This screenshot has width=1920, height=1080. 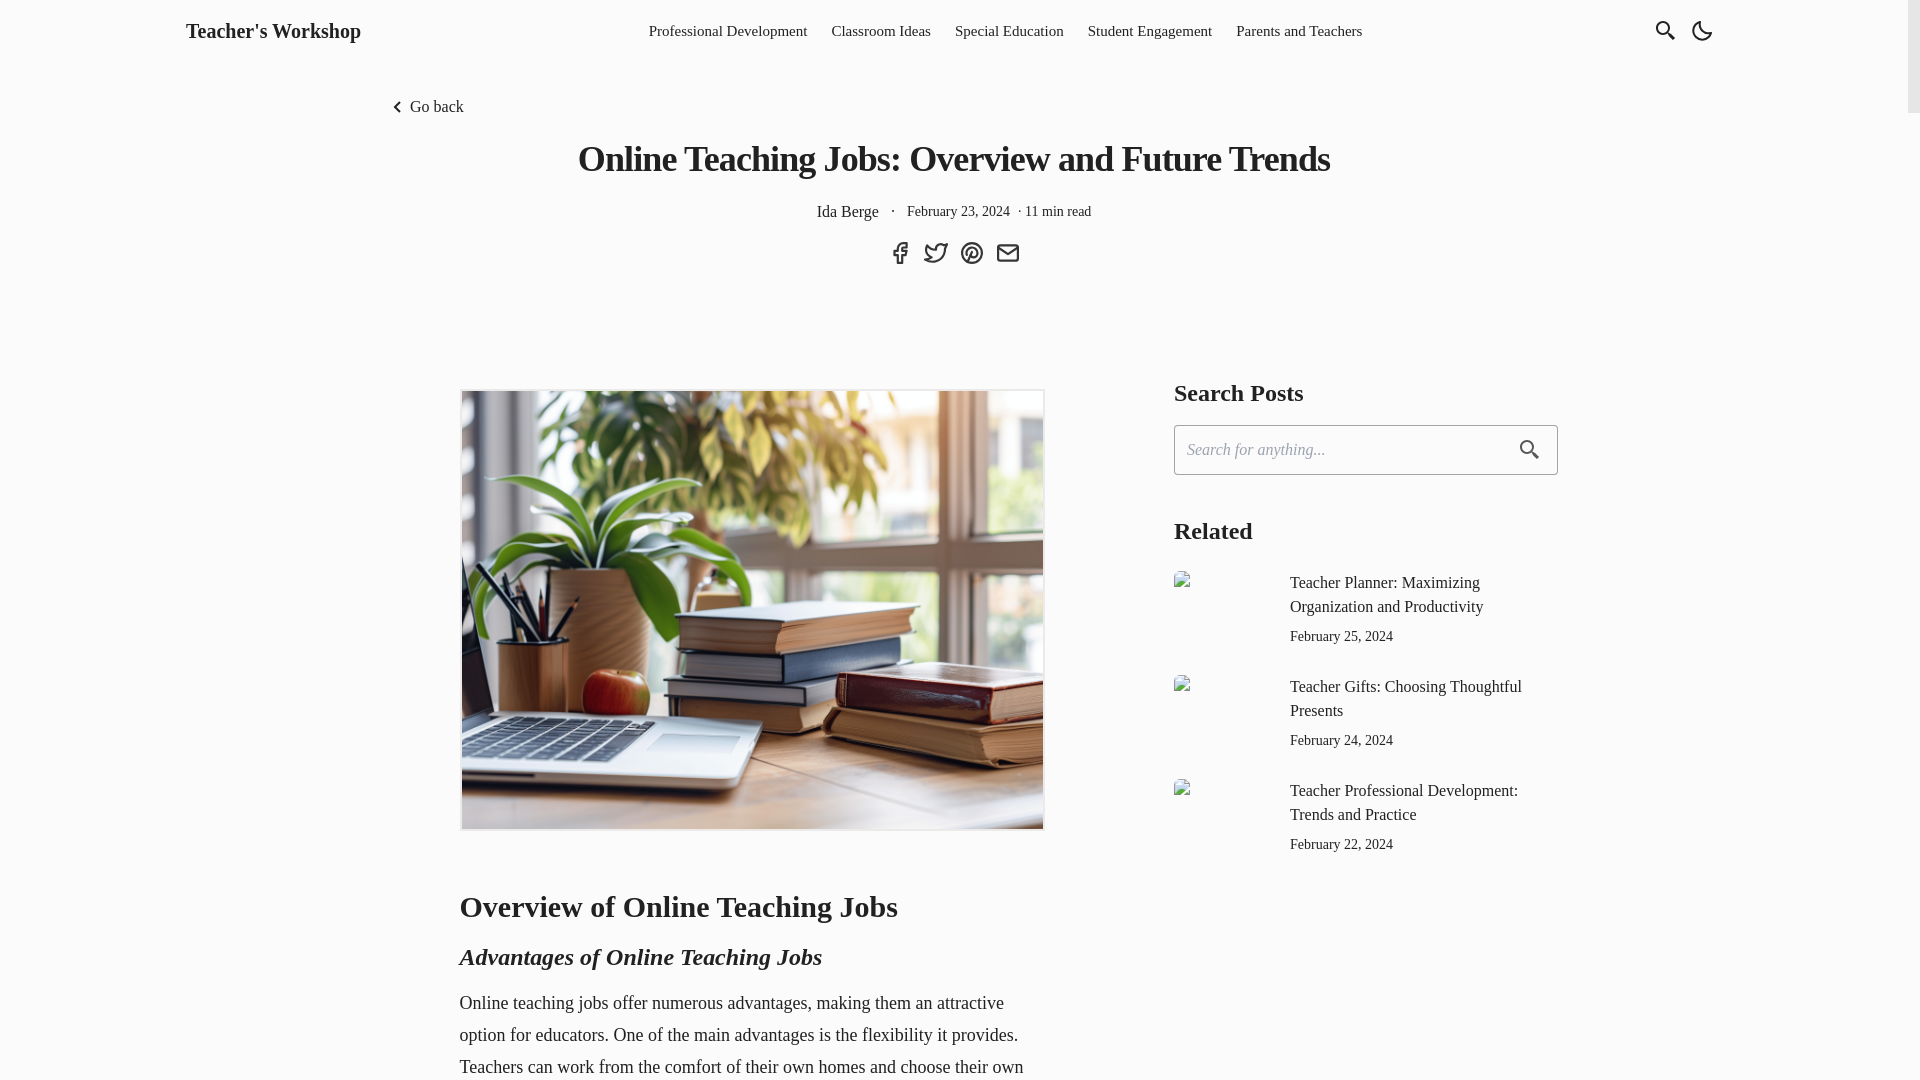 I want to click on Classroom Ideas, so click(x=880, y=30).